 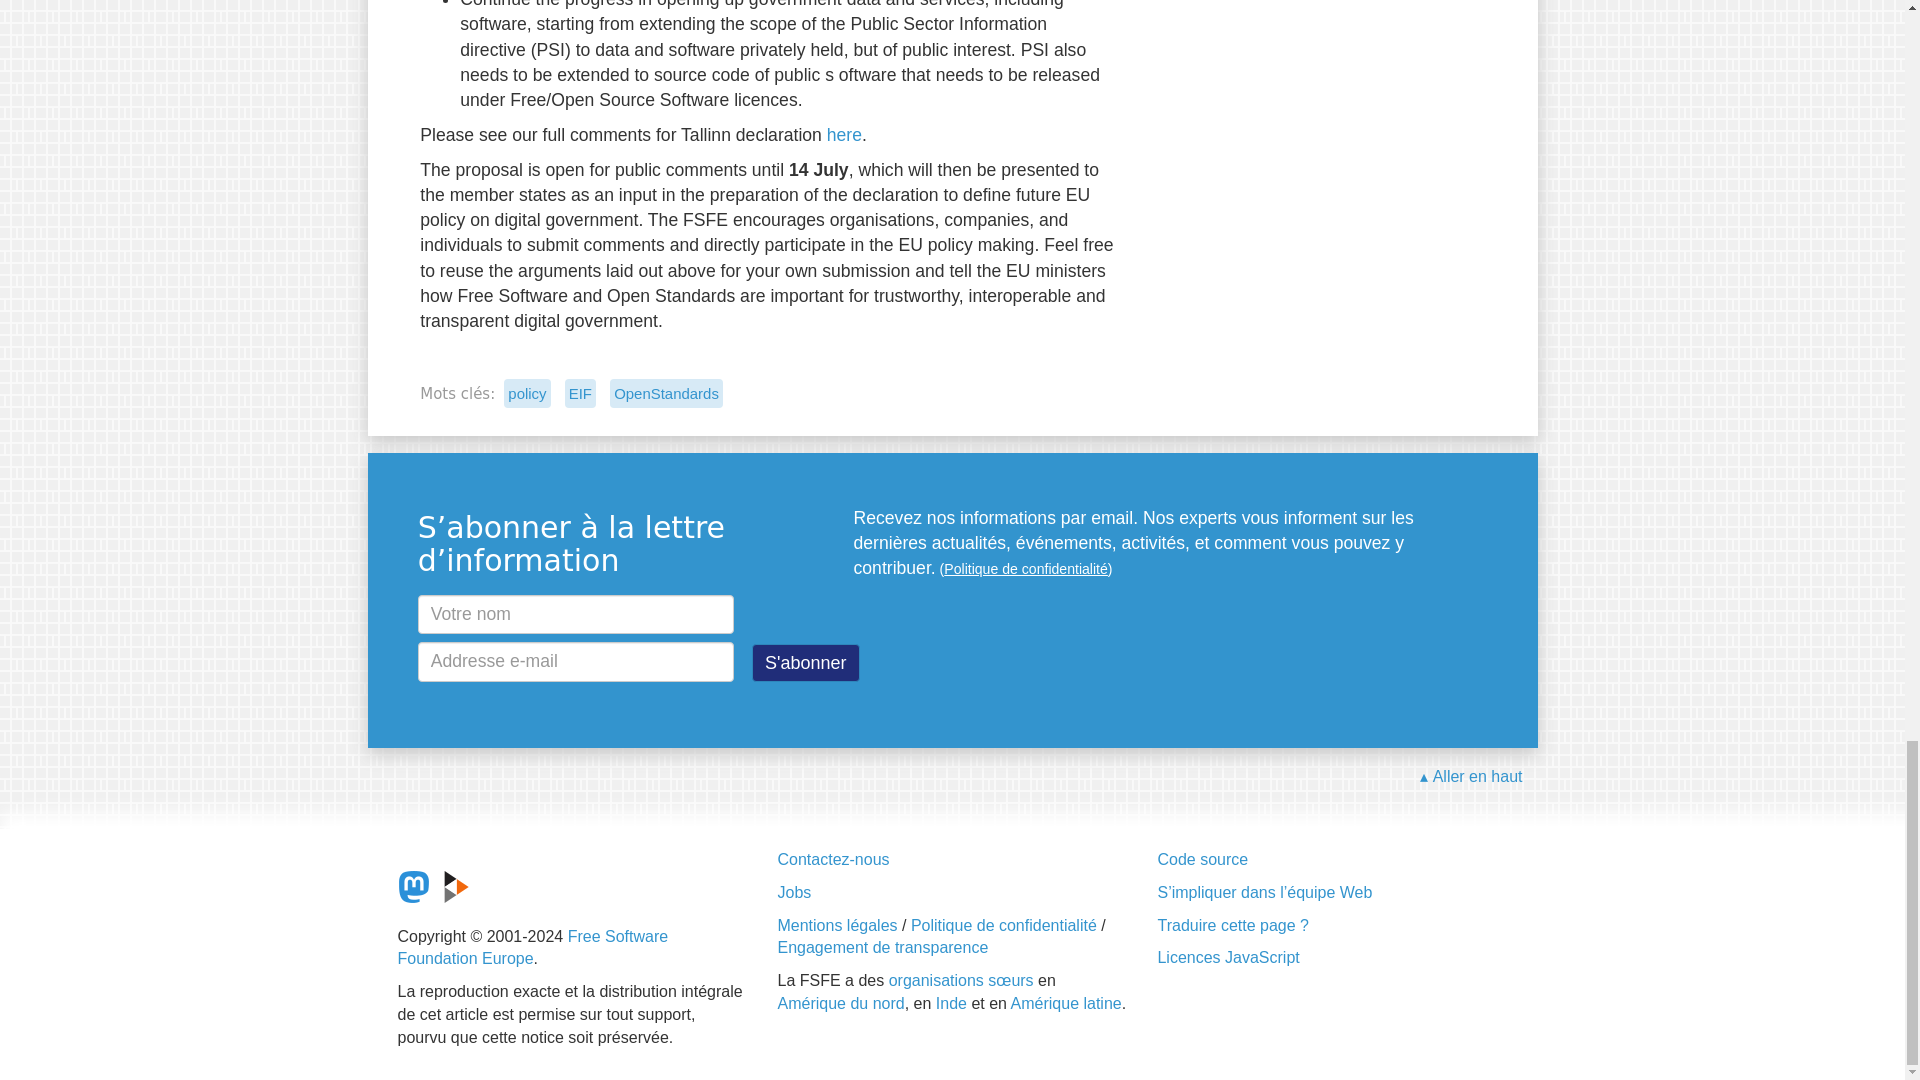 I want to click on EIF, so click(x=580, y=394).